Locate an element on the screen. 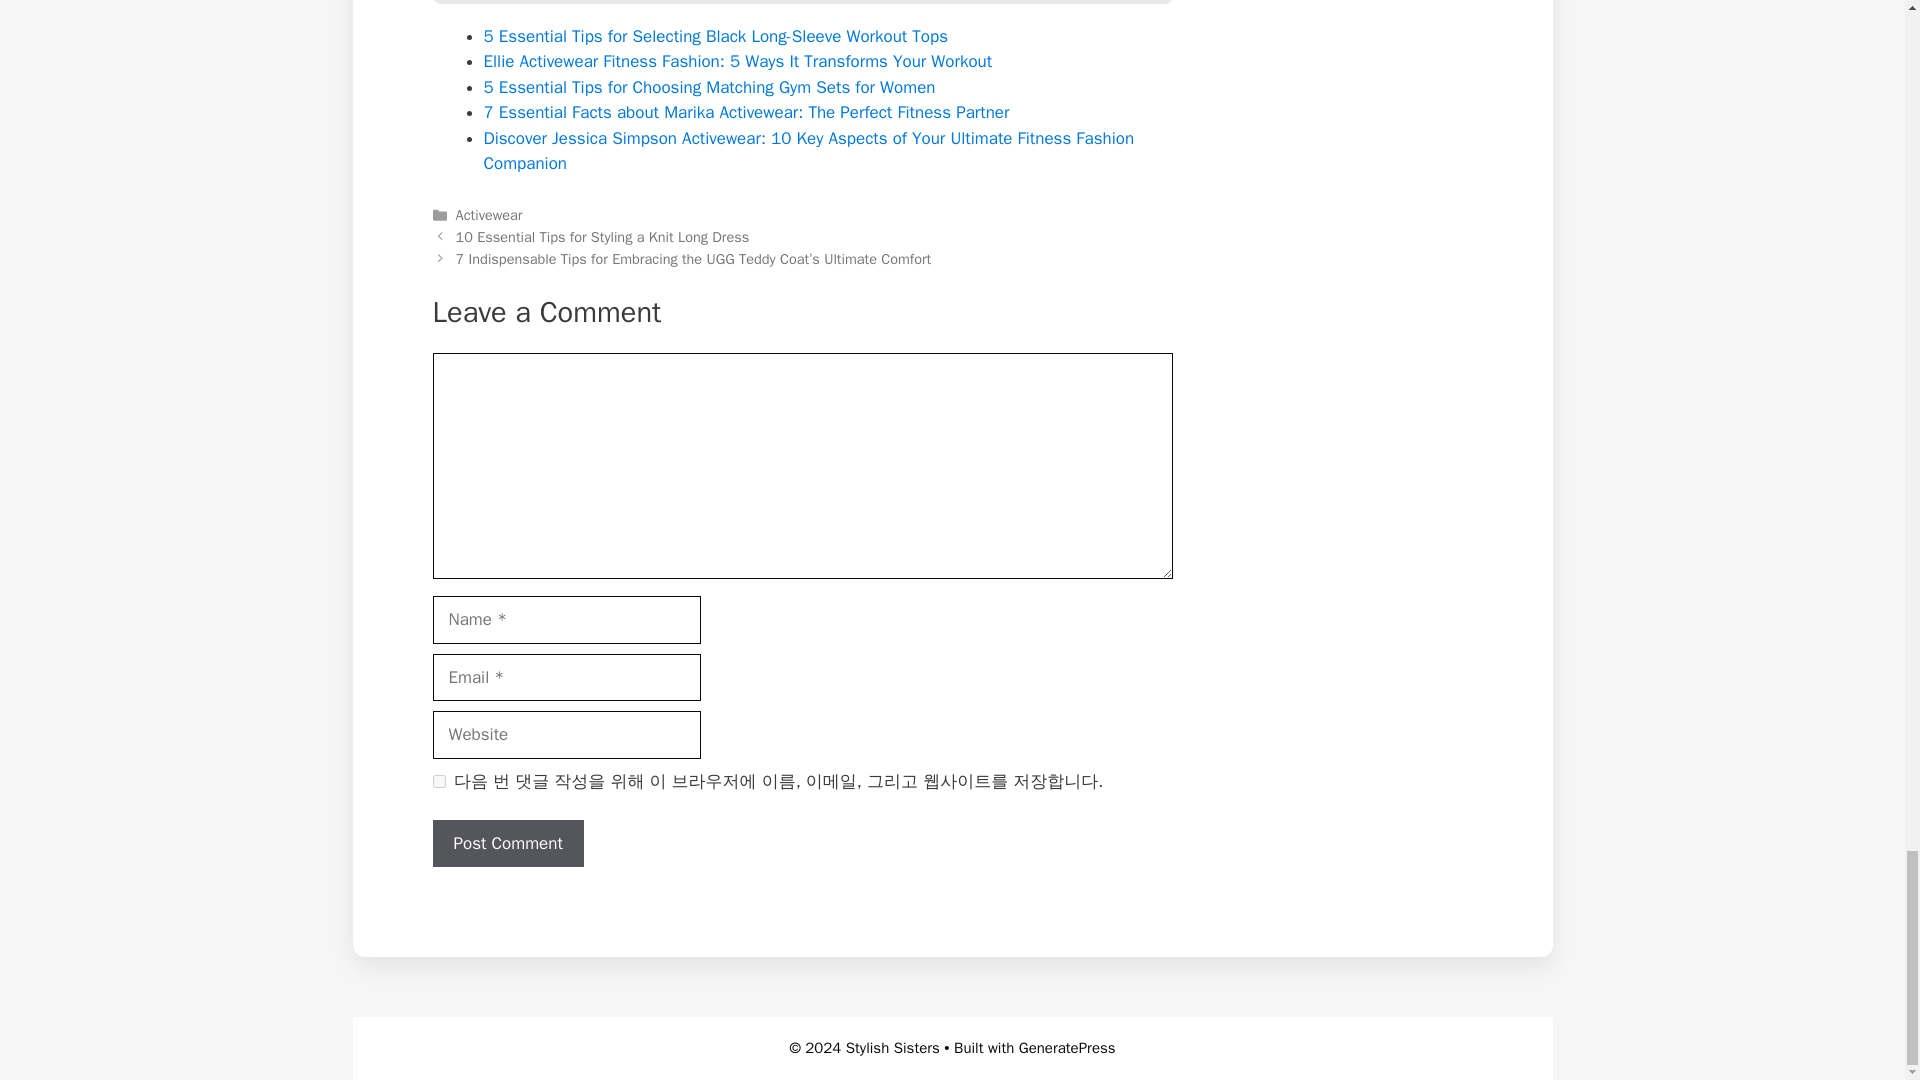  yes is located at coordinates (438, 782).